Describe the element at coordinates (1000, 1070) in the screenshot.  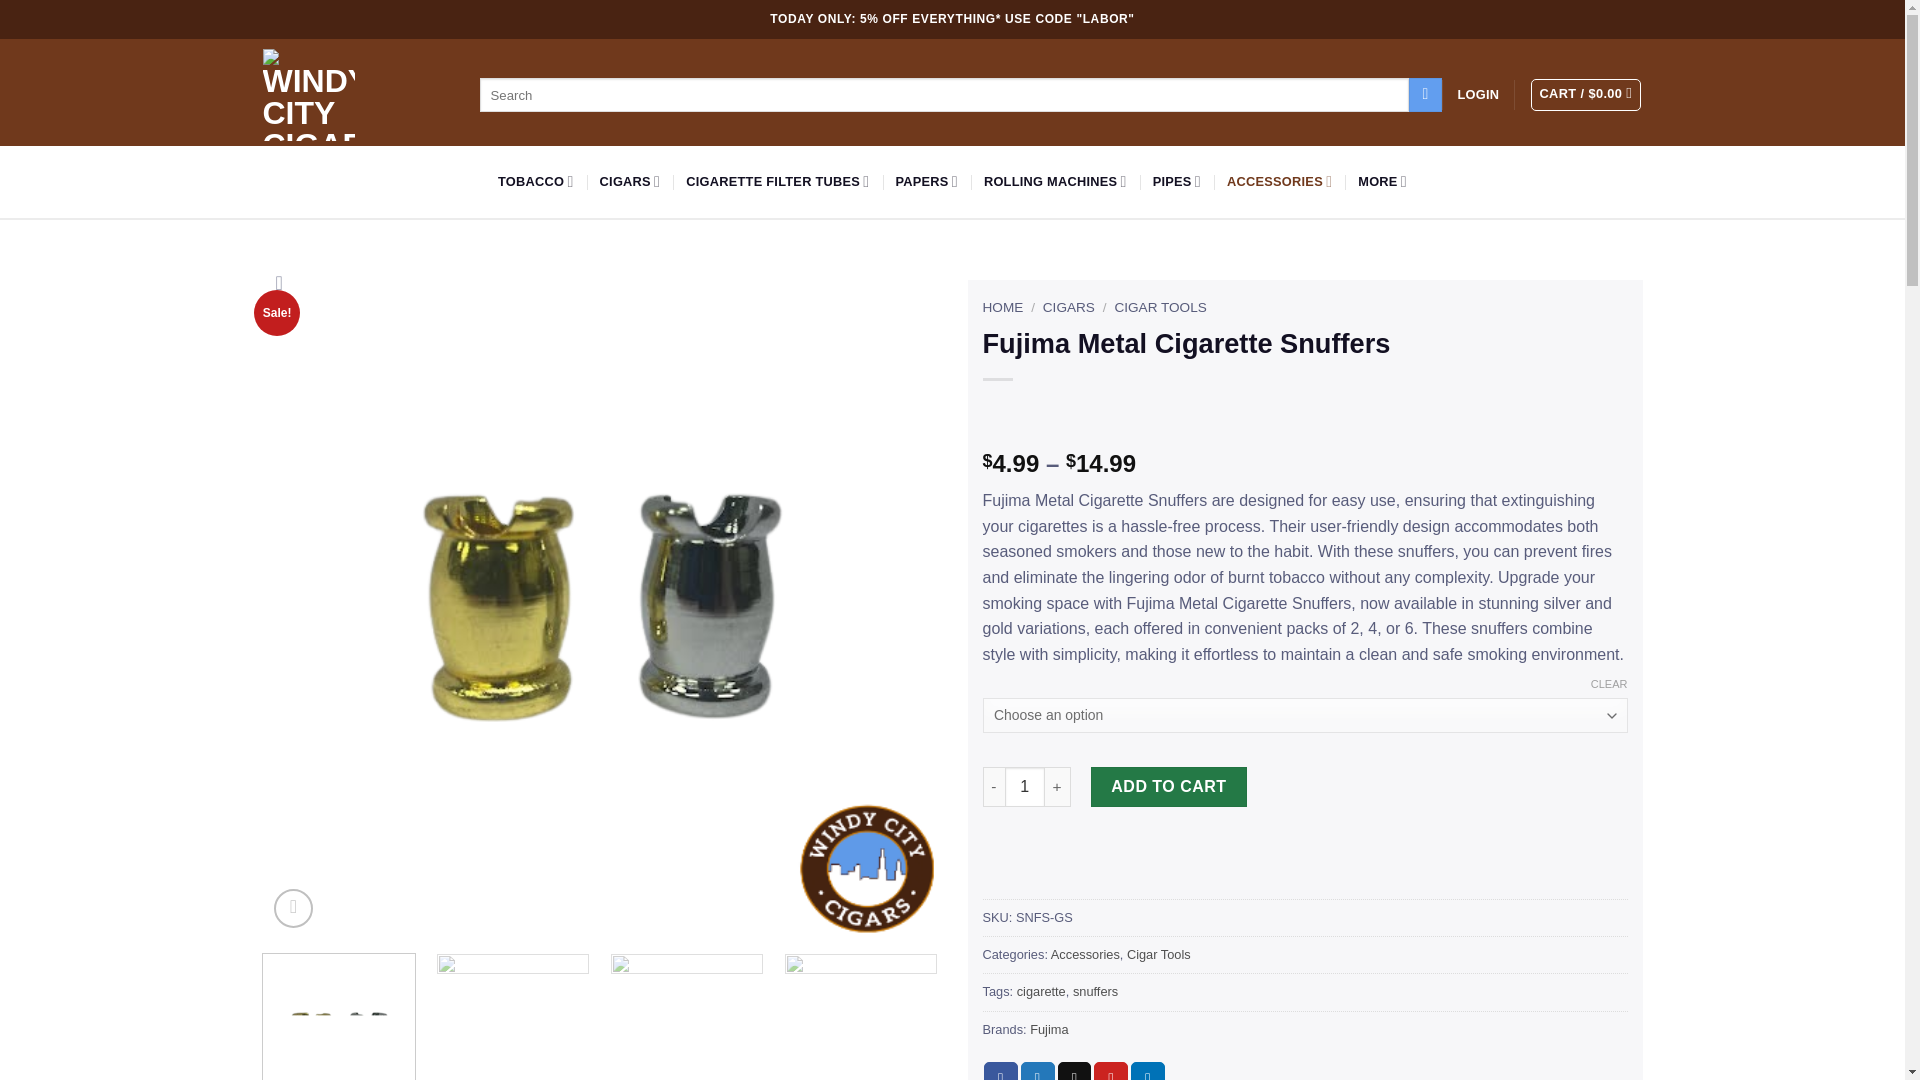
I see `Share on Facebook` at that location.